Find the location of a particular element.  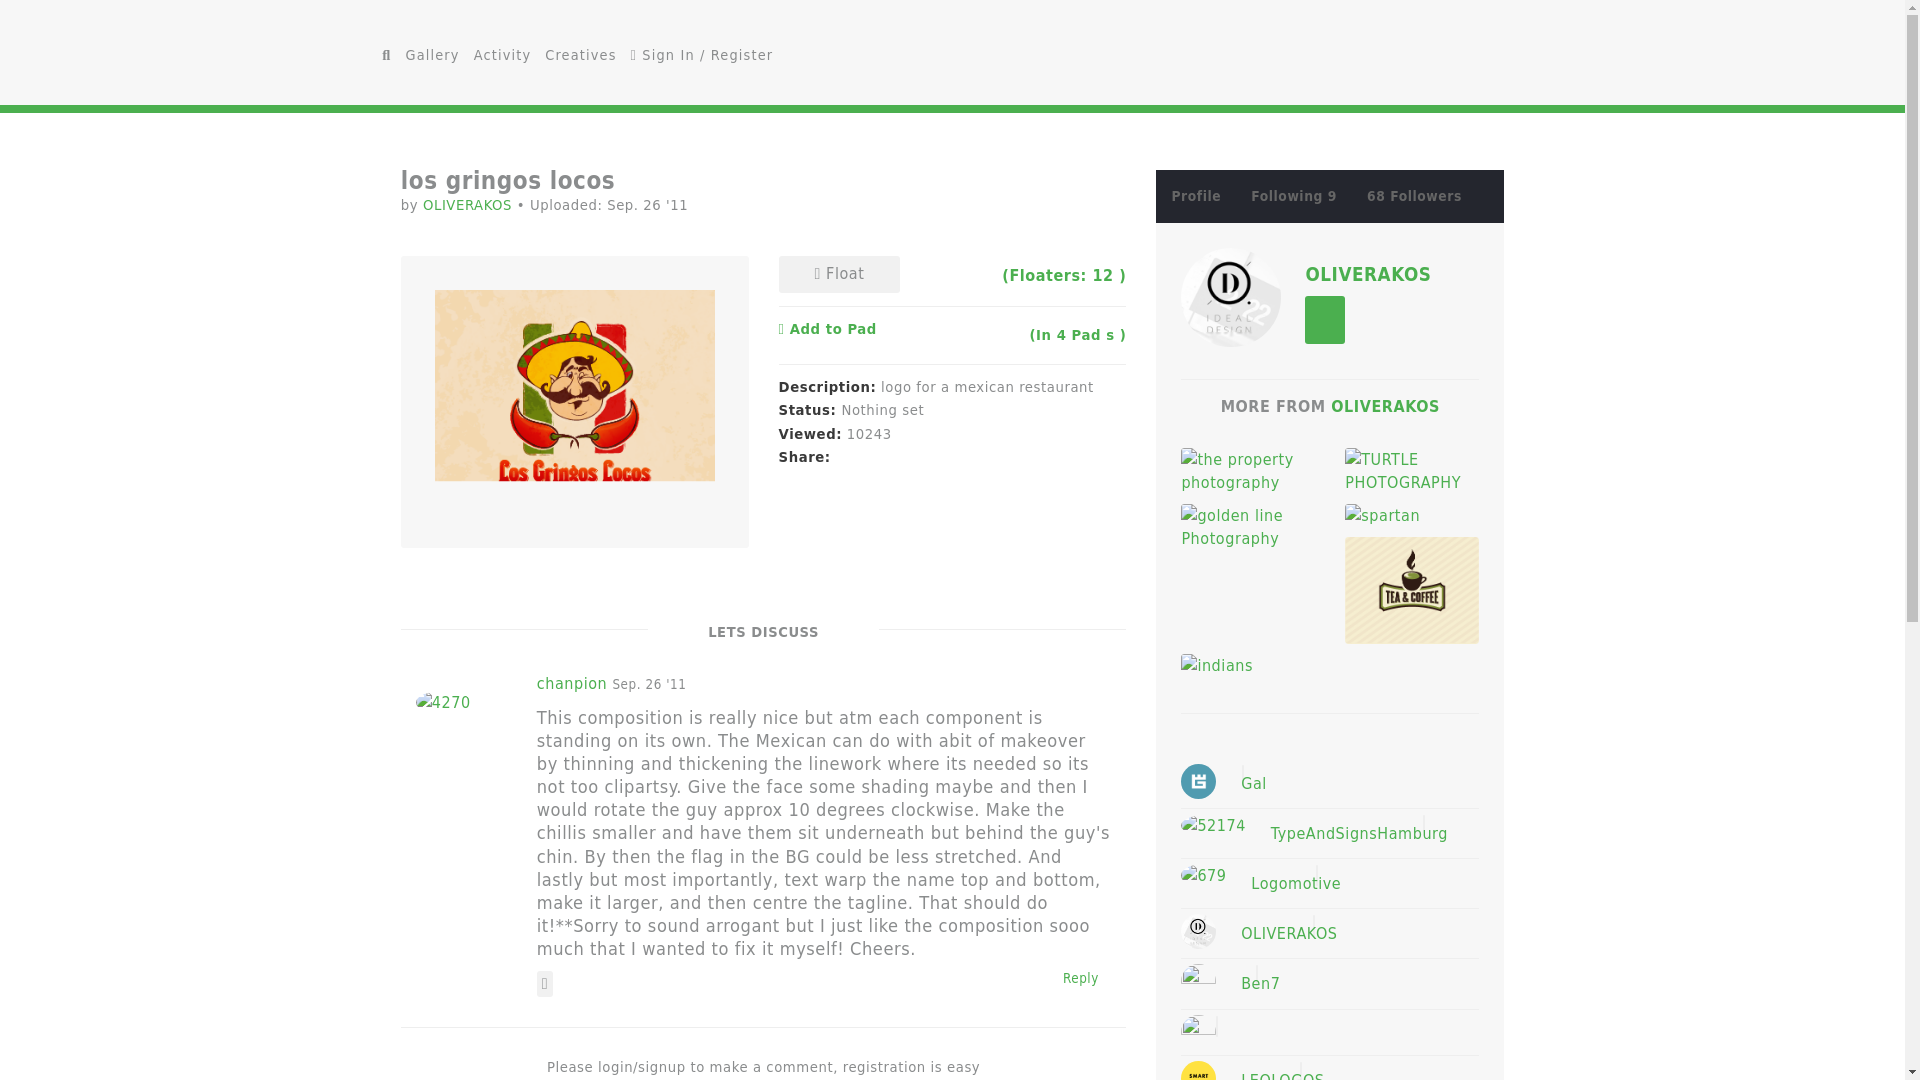

68 Followers is located at coordinates (1414, 196).